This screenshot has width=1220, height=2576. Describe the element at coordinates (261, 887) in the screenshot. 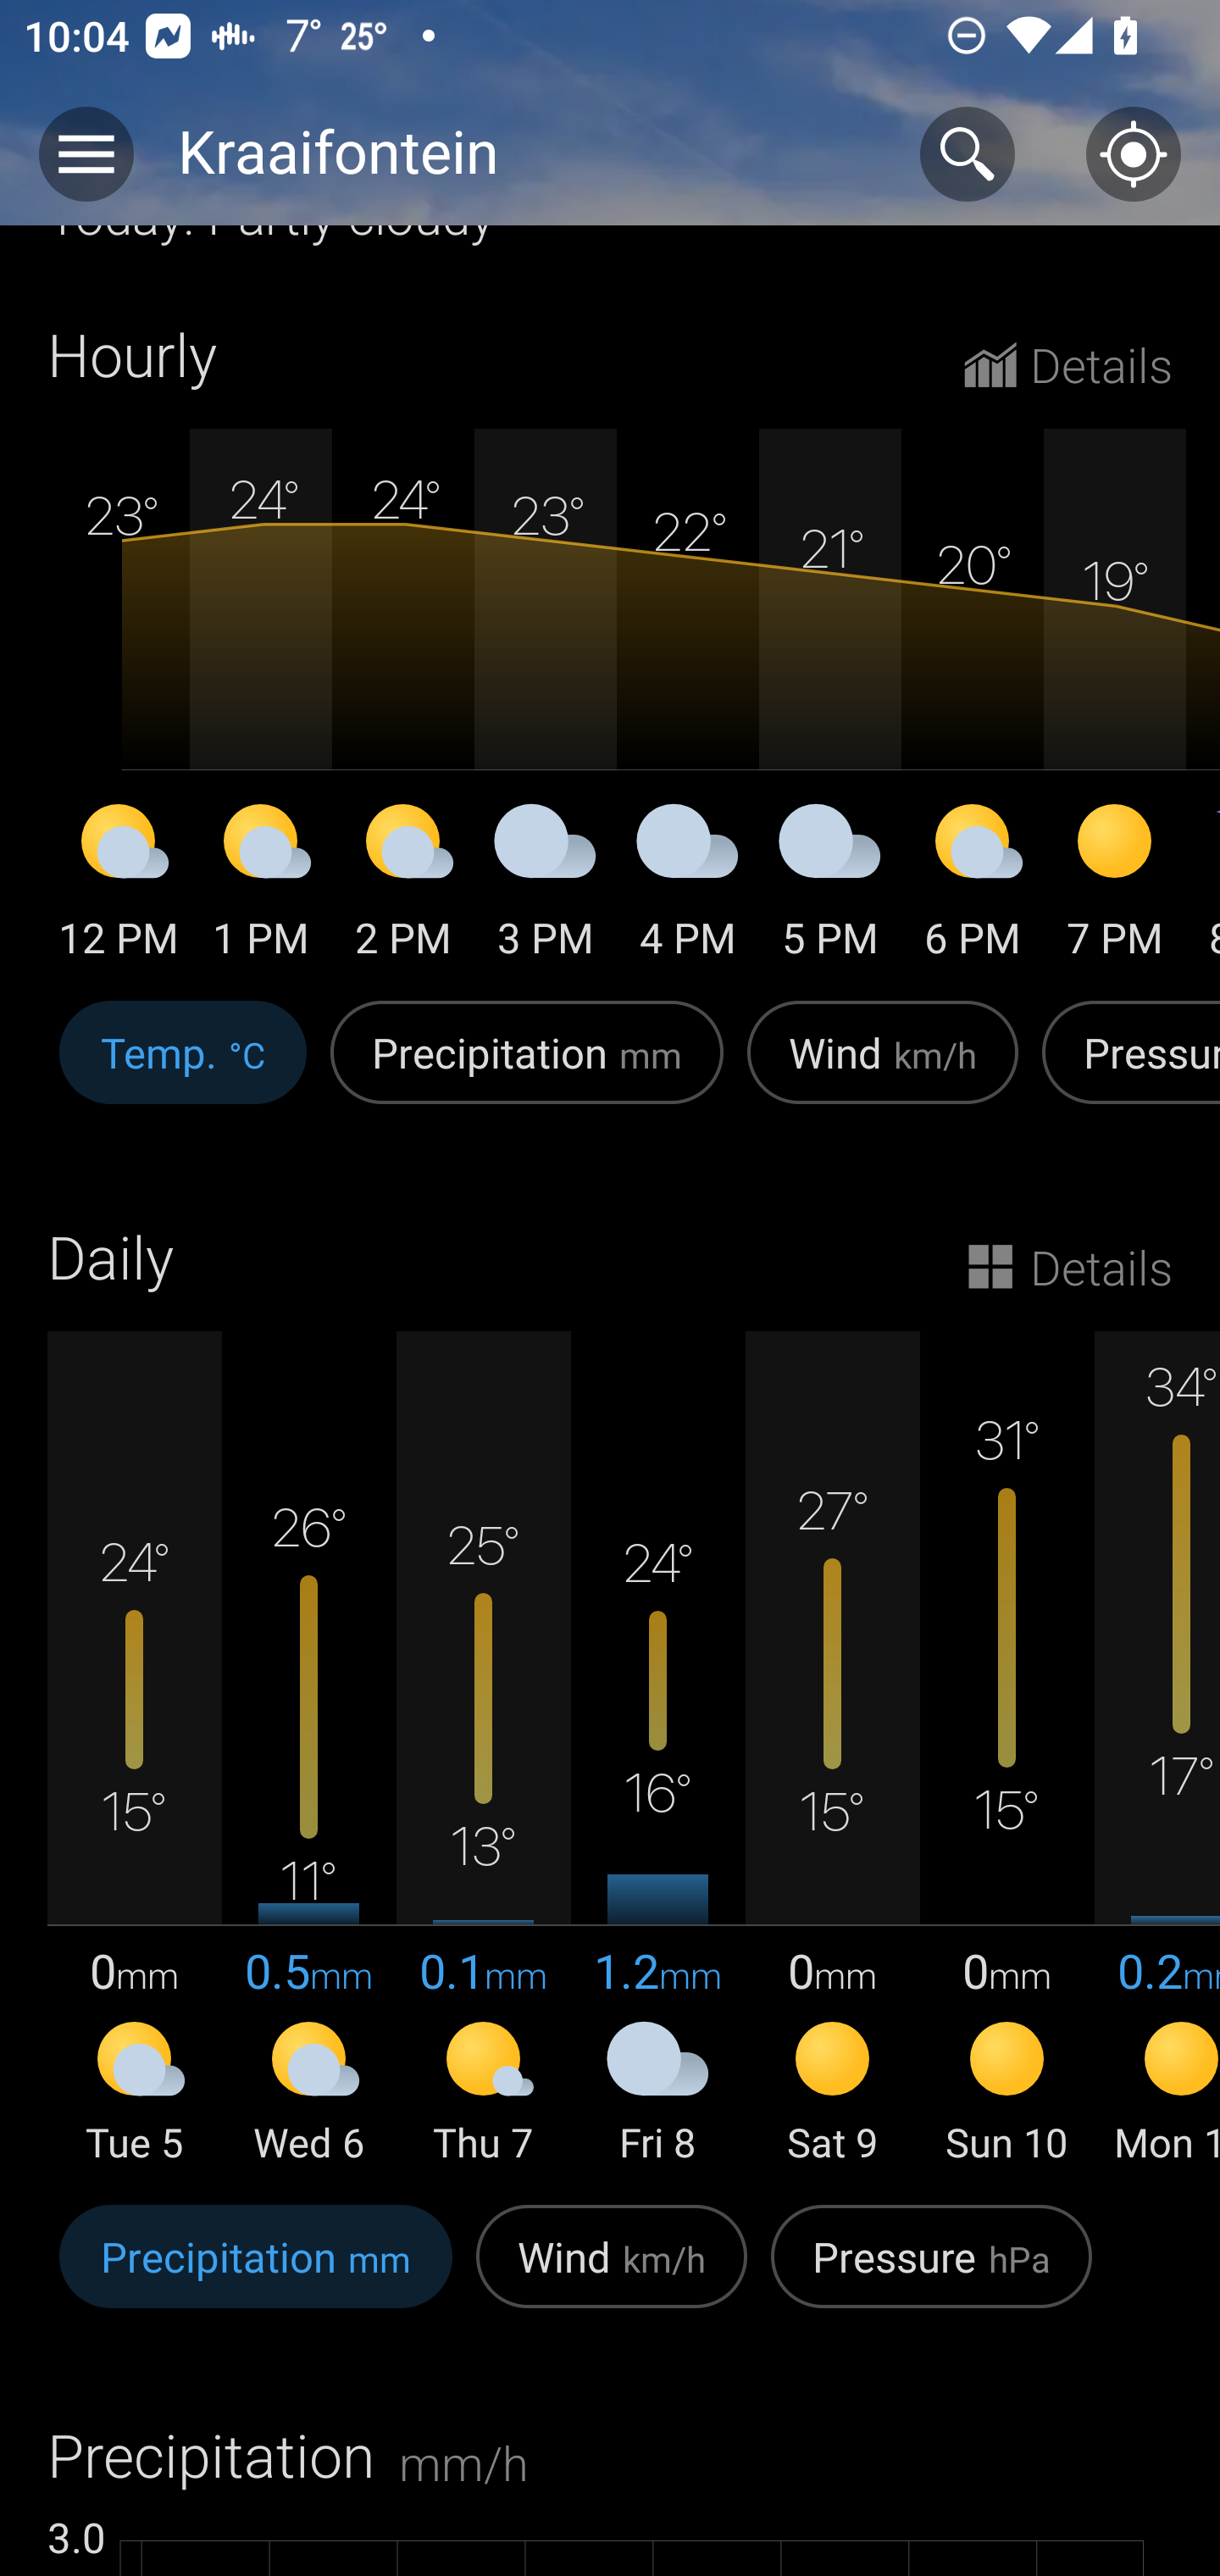

I see `1 PM` at that location.